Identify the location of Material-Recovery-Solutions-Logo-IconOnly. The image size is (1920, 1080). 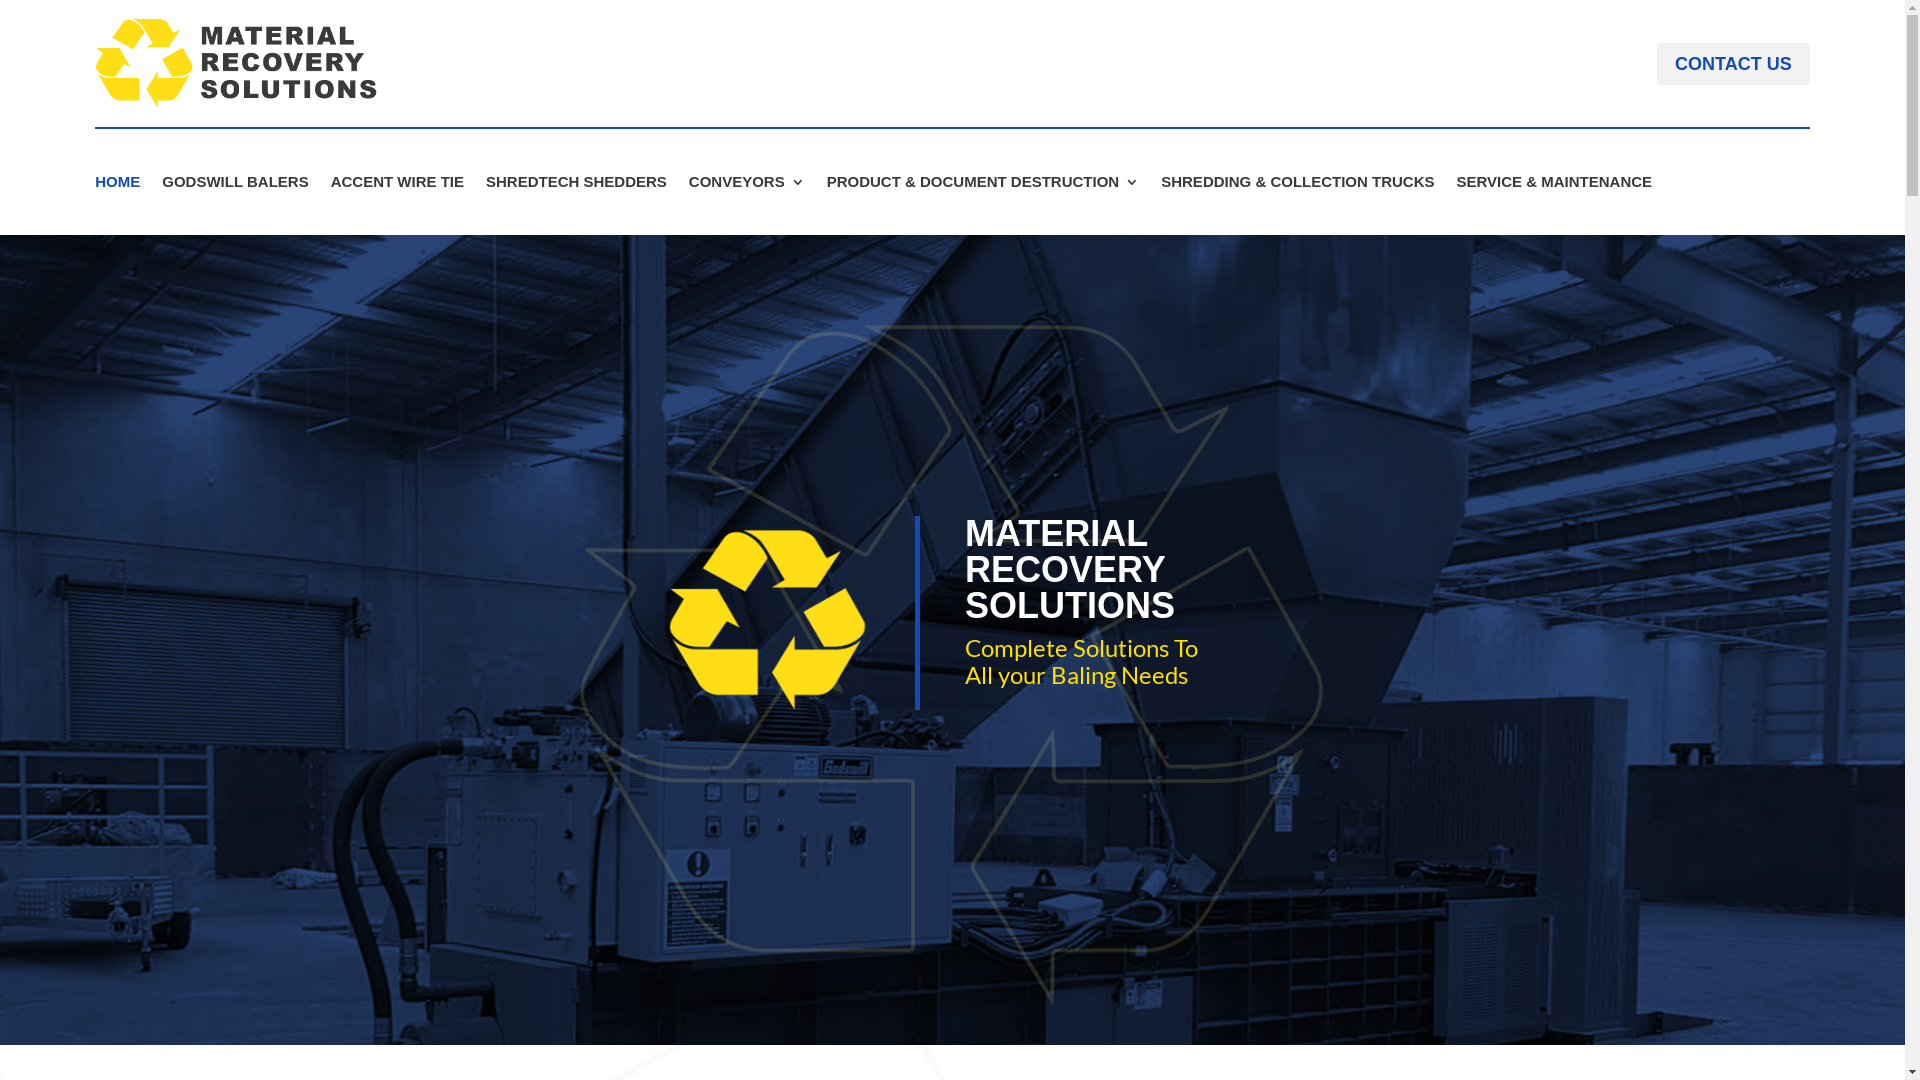
(768, 613).